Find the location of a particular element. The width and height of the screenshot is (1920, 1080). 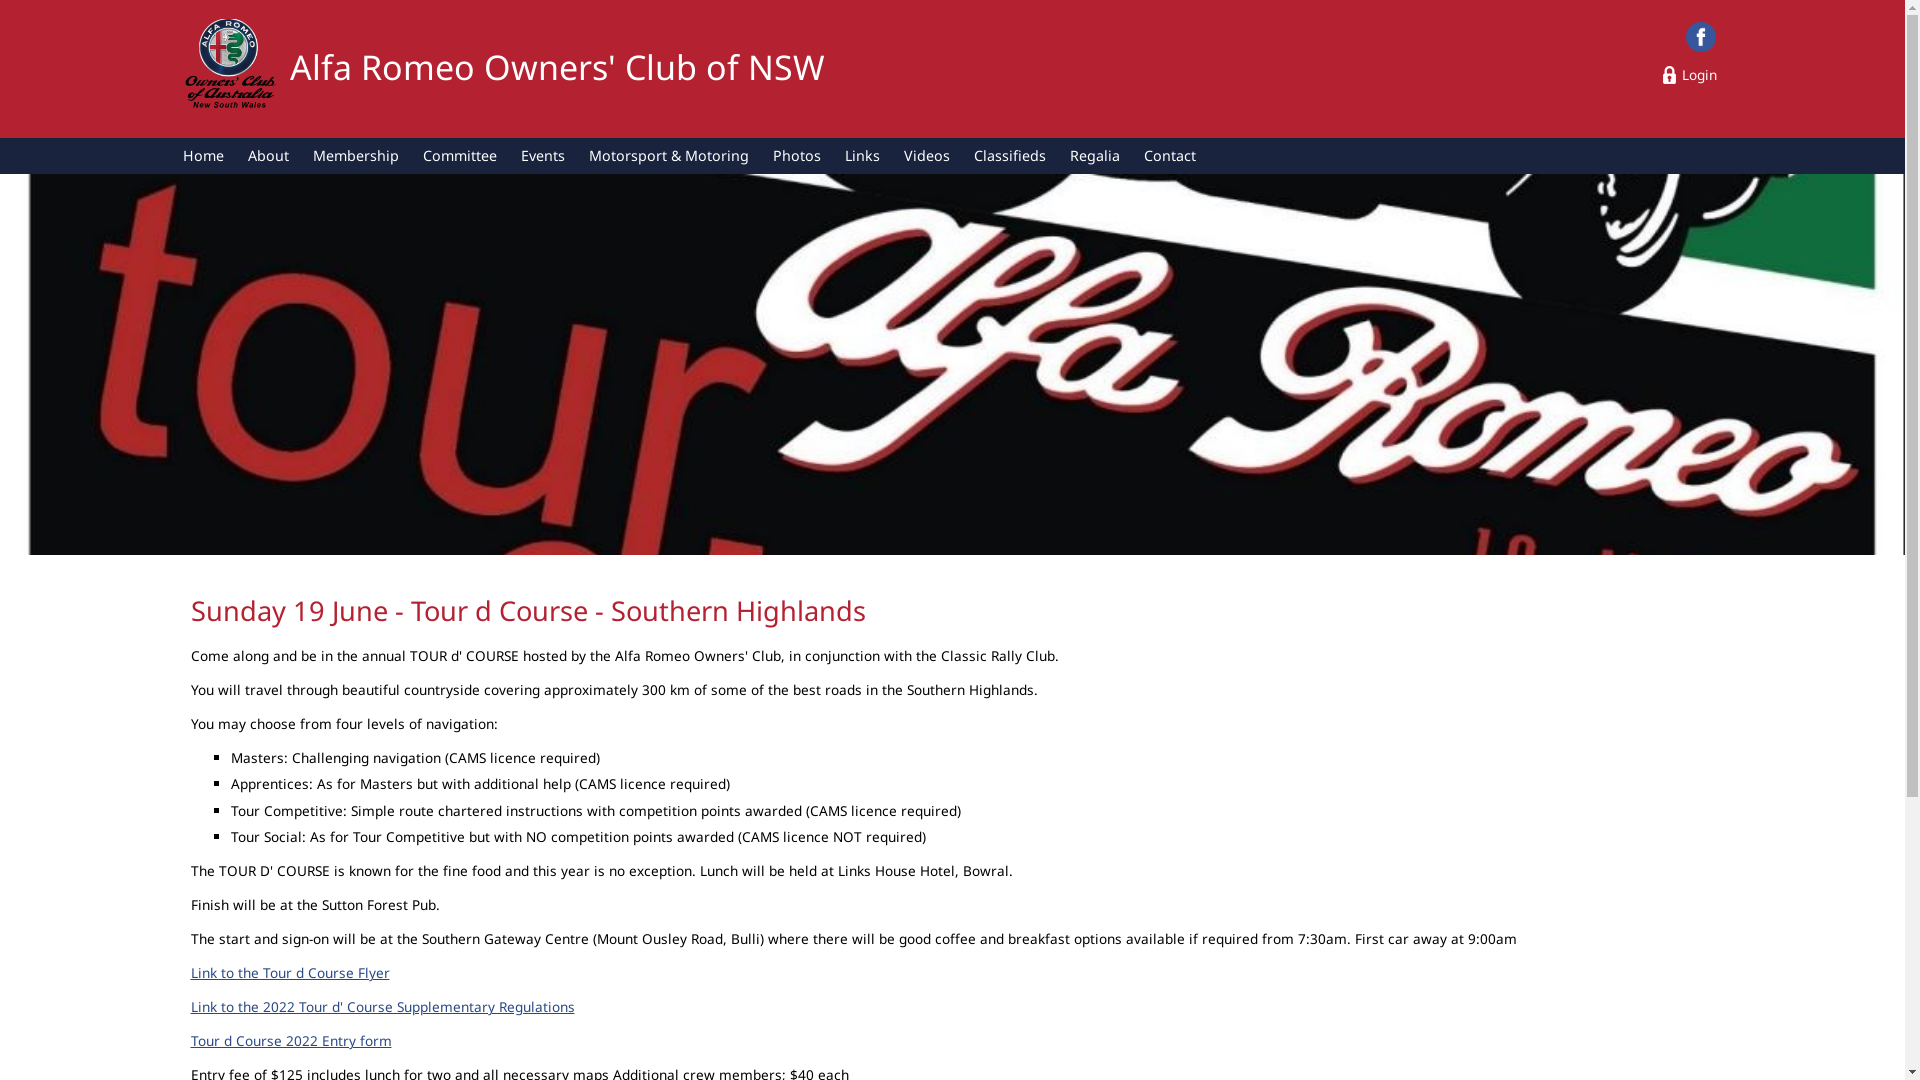

About is located at coordinates (268, 156).